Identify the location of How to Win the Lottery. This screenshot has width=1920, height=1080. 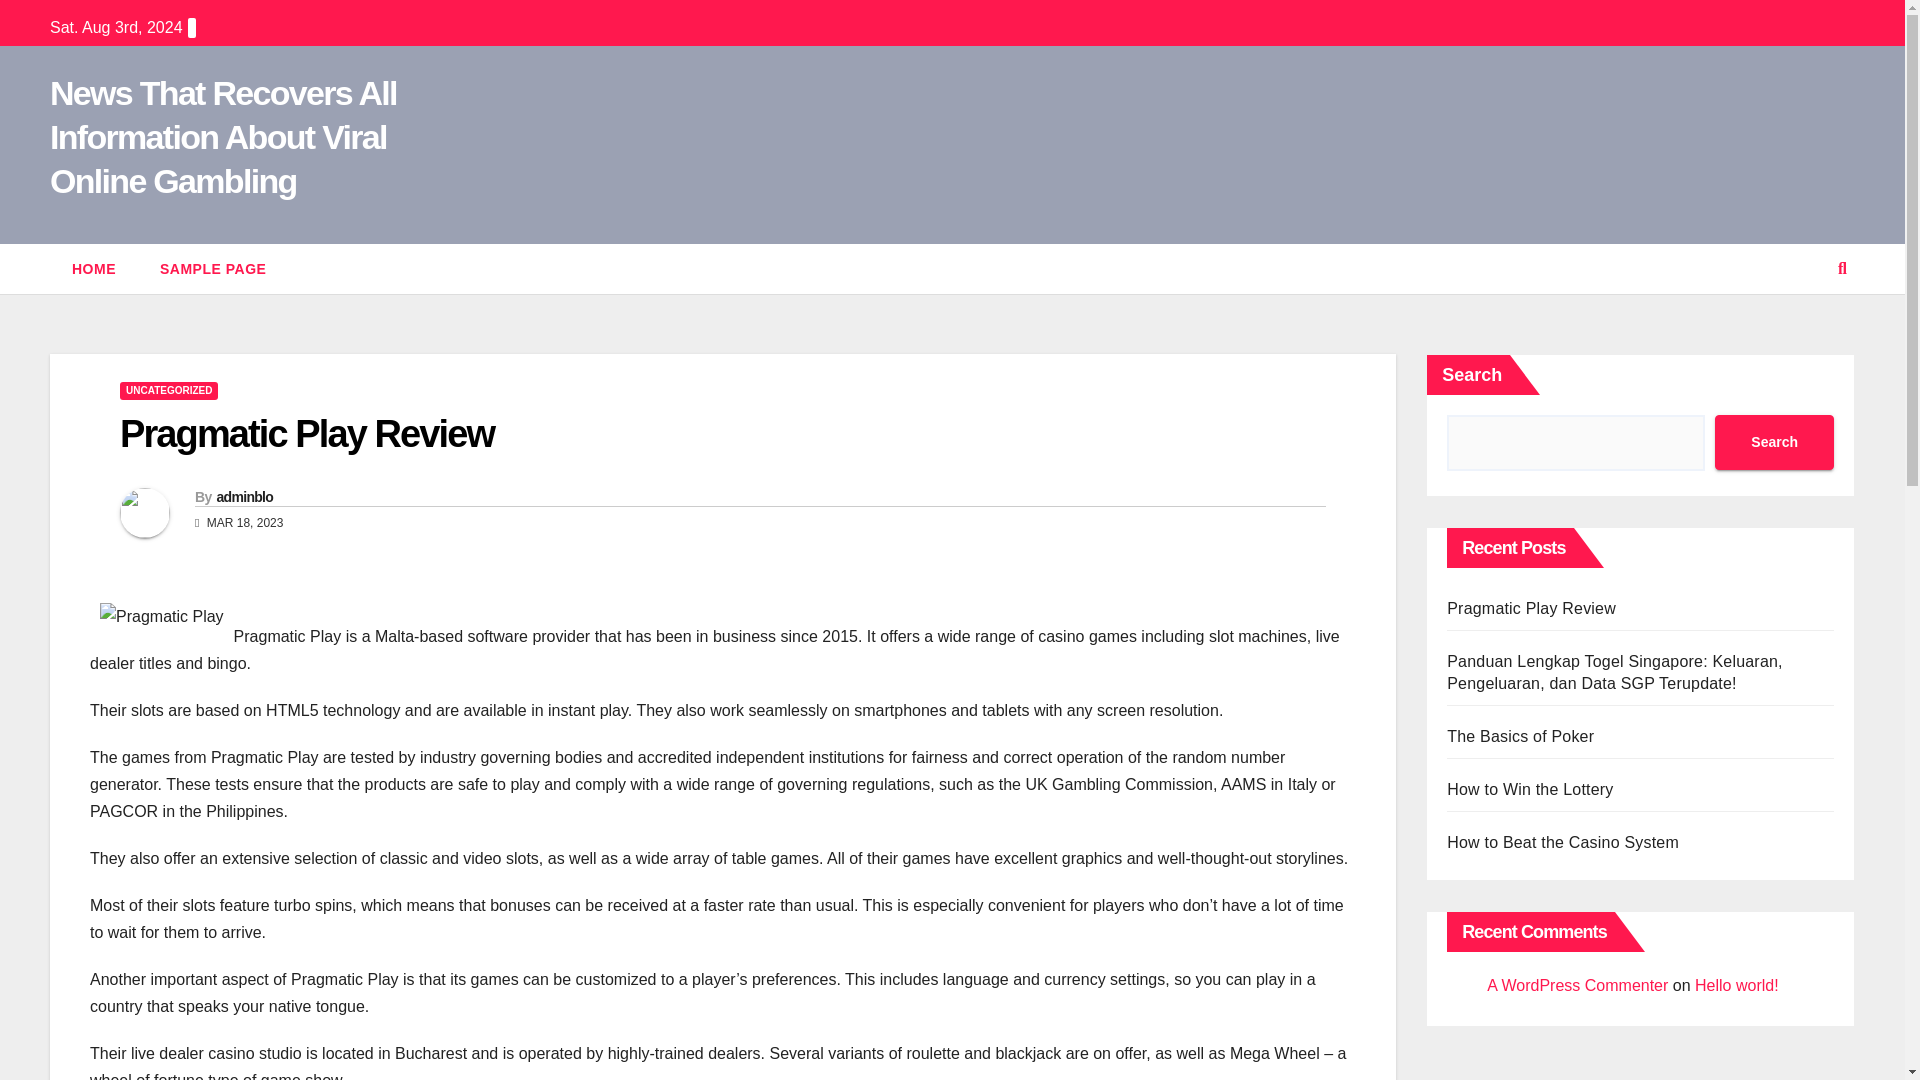
(1530, 789).